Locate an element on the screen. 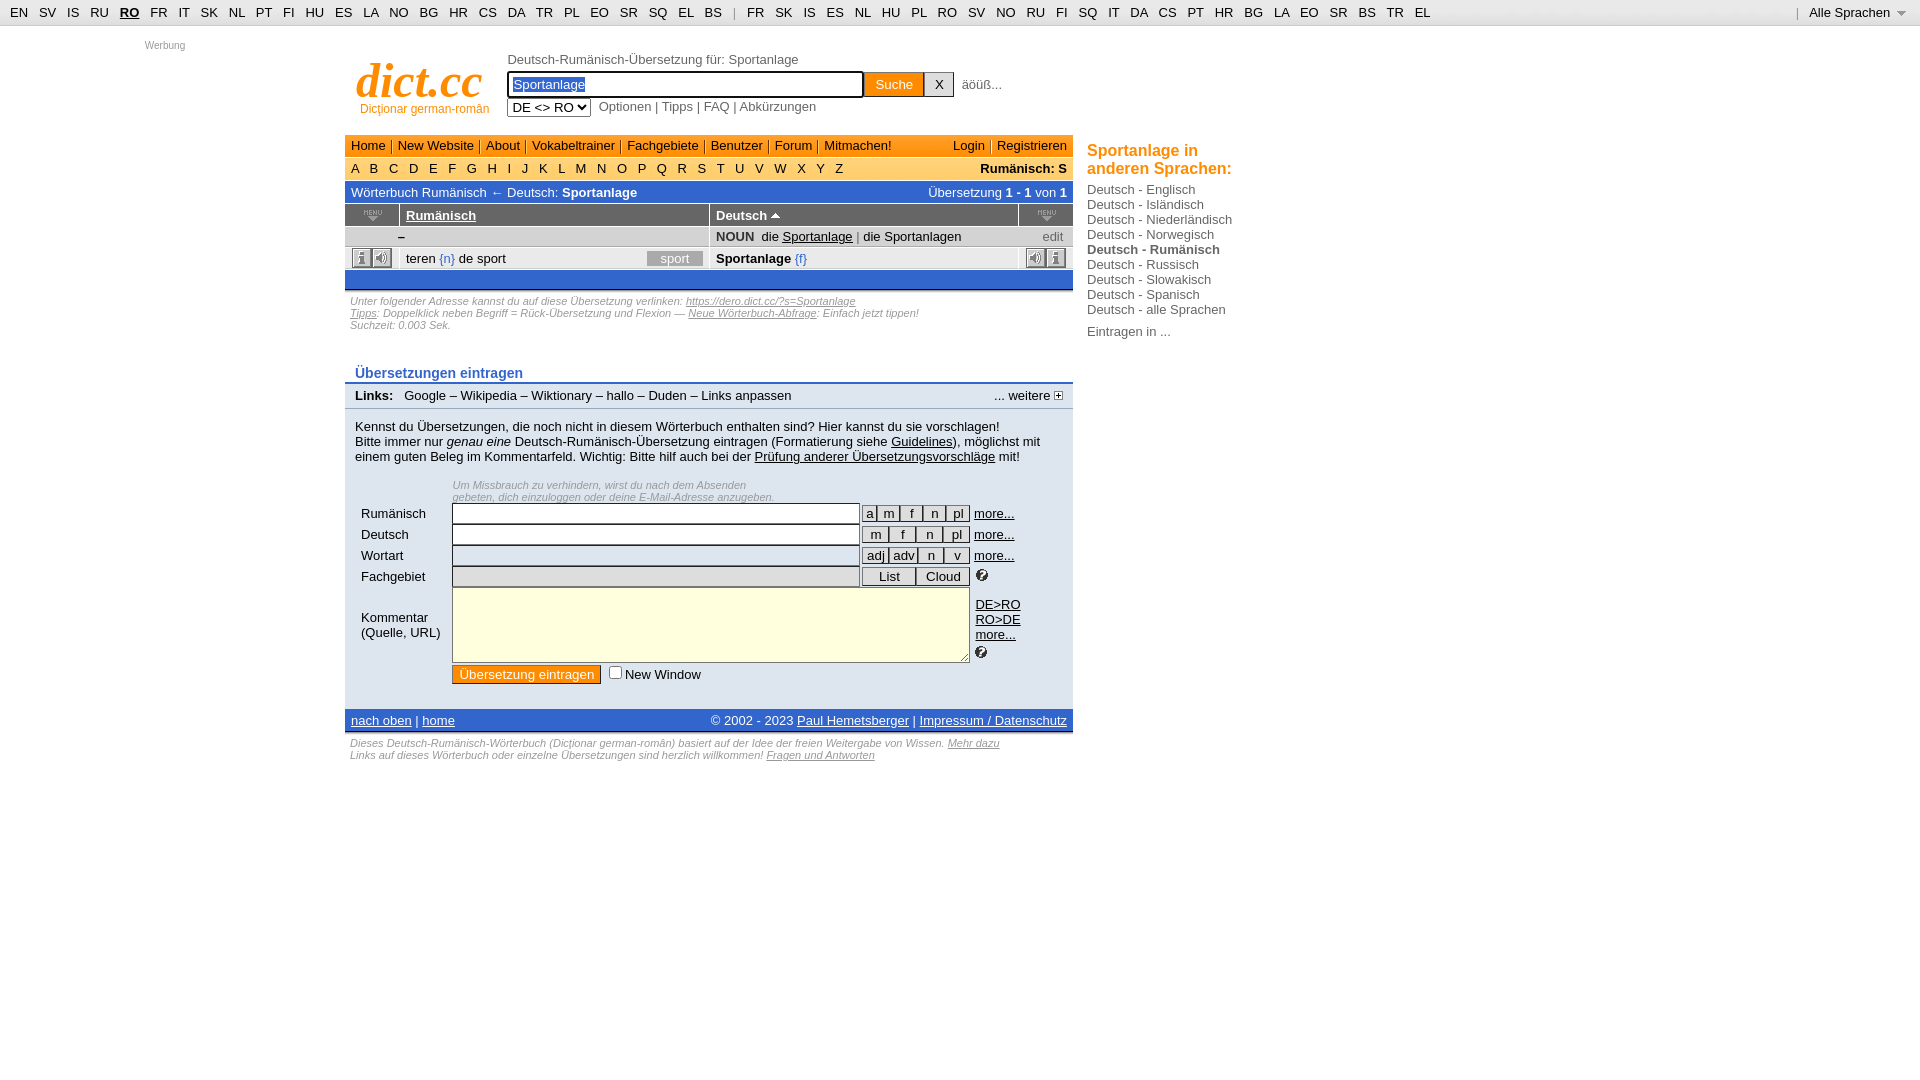  adv is located at coordinates (904, 556).